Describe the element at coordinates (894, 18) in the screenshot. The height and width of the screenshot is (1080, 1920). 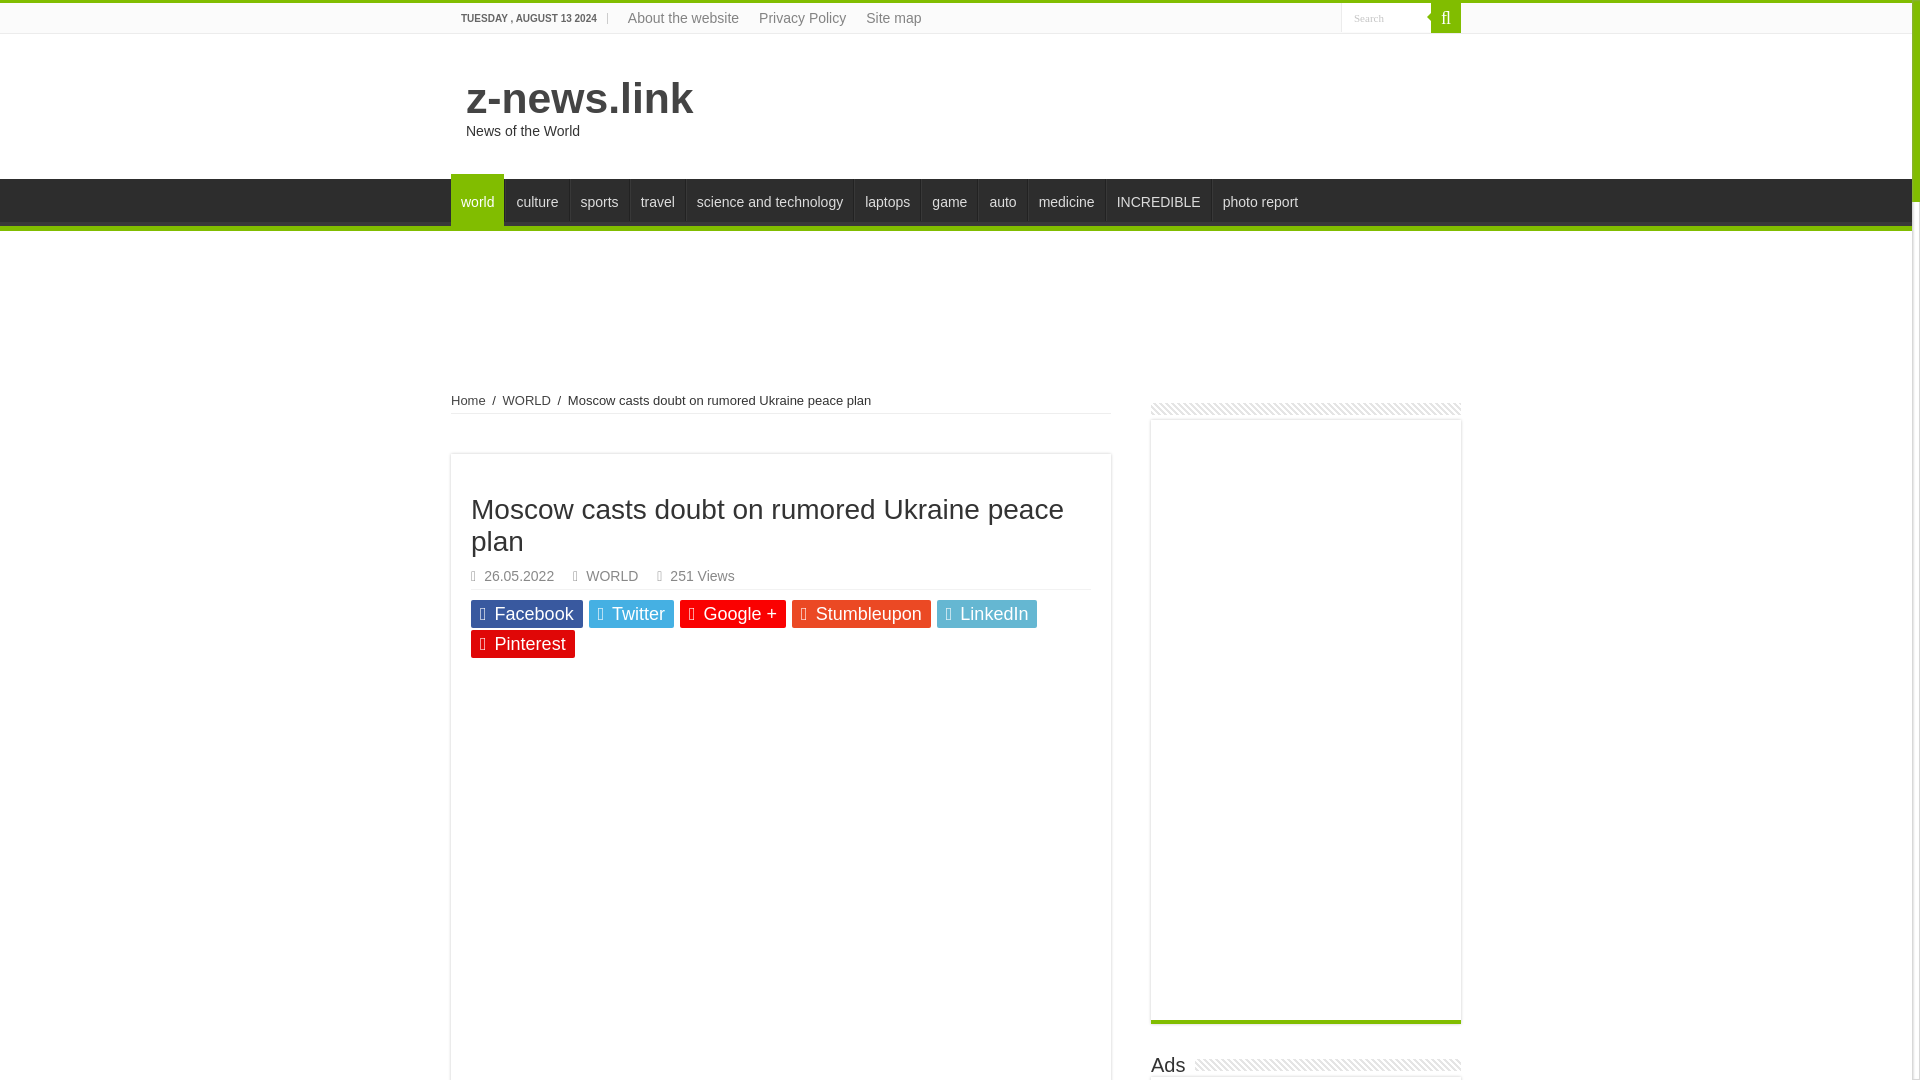
I see `Site map` at that location.